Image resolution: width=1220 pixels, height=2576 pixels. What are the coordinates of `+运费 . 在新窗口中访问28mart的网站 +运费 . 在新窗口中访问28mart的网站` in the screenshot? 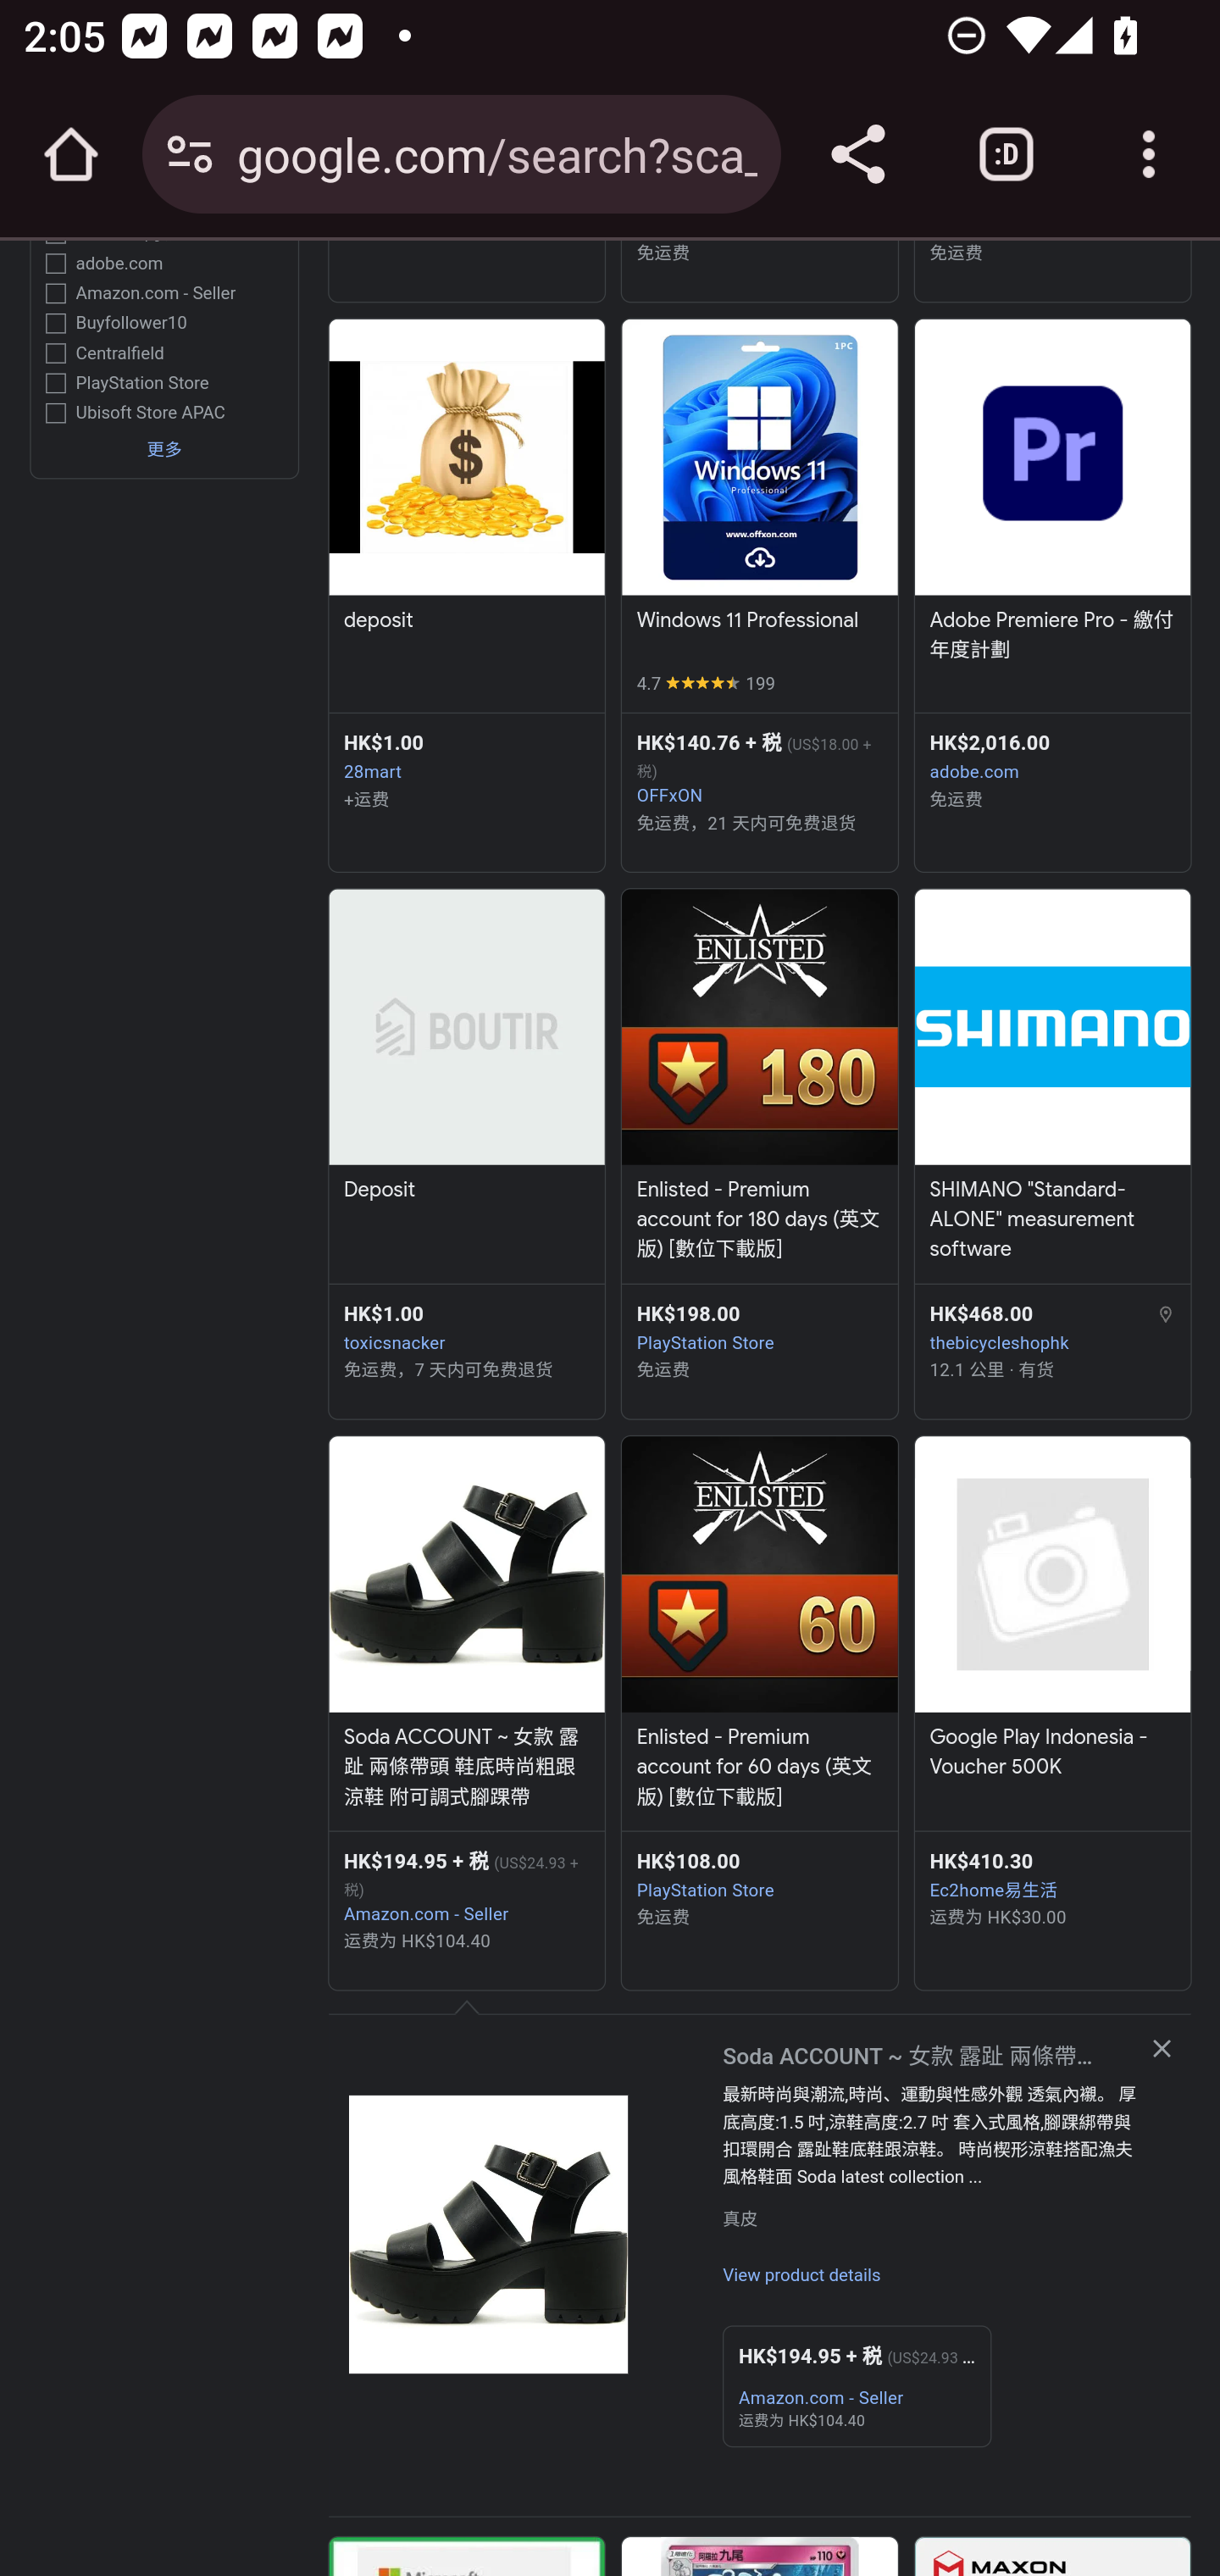 It's located at (466, 800).